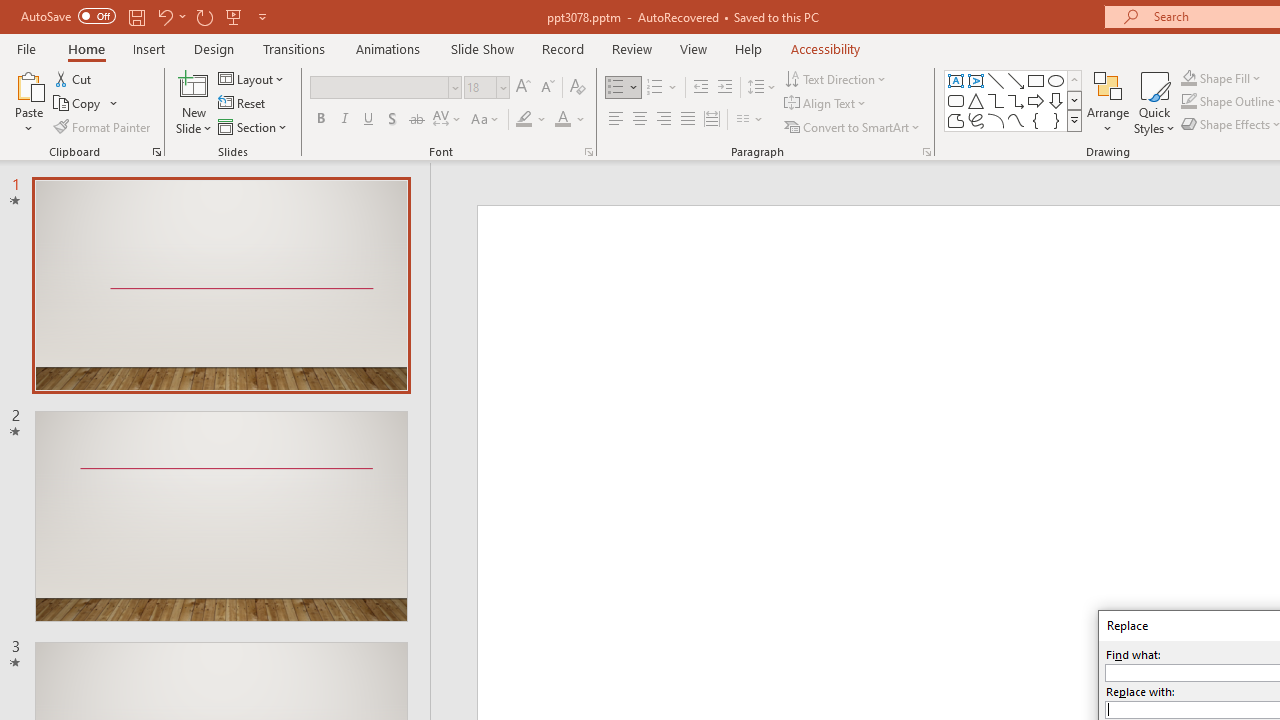  I want to click on Row up, so click(1074, 80).